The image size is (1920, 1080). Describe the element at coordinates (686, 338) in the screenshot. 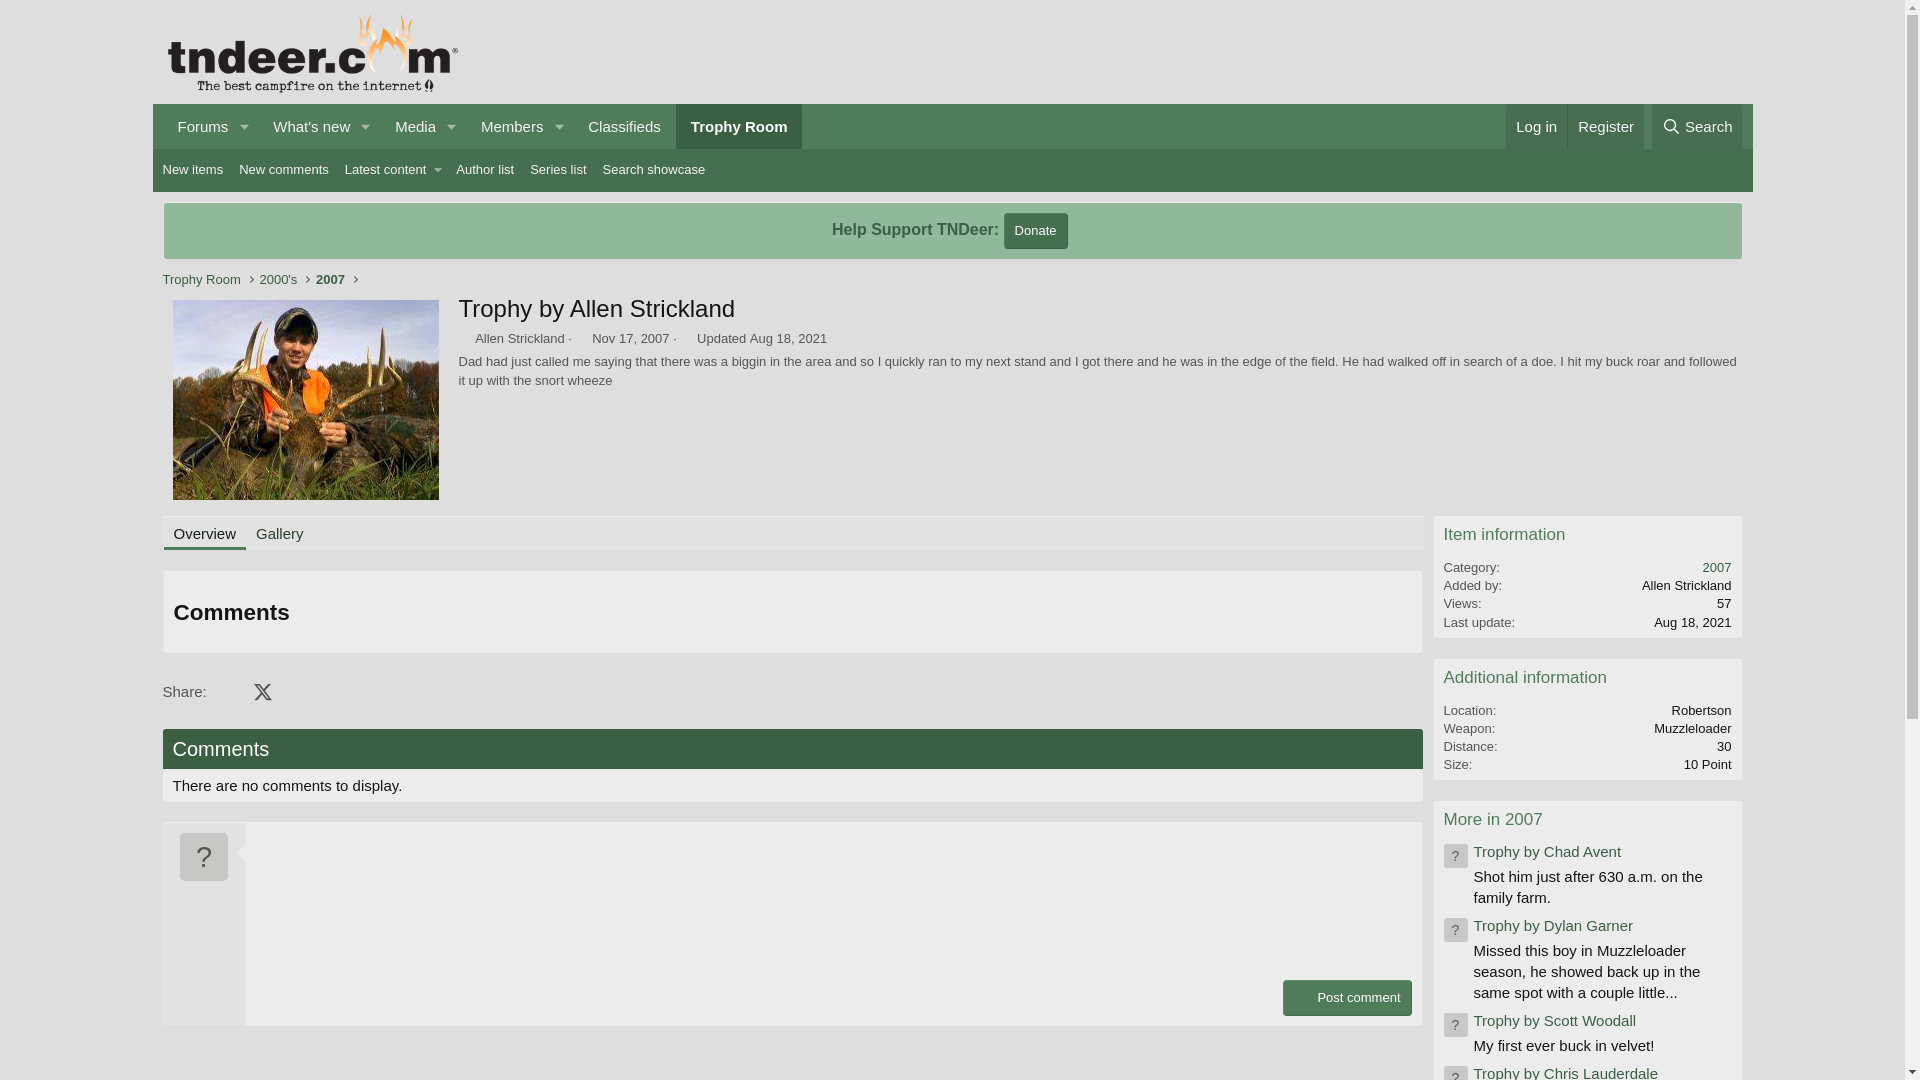

I see `Last update` at that location.